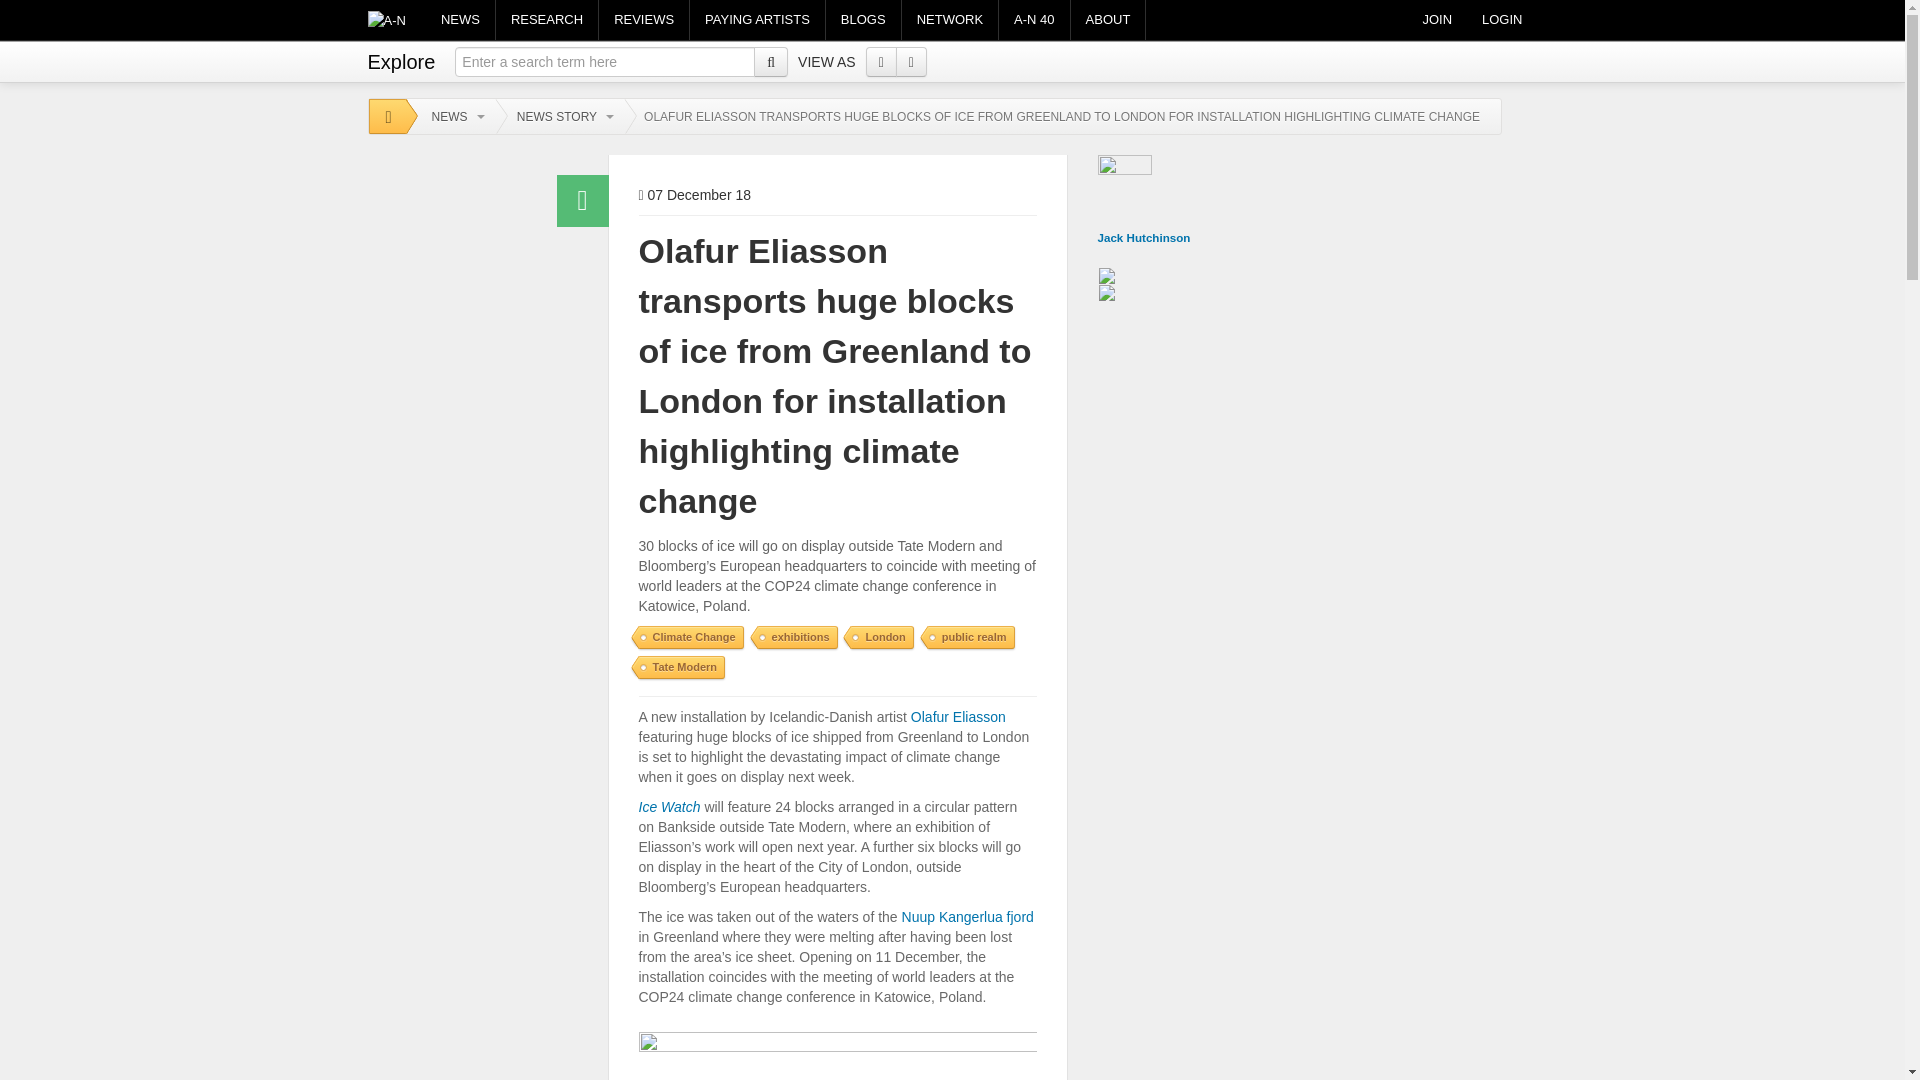 The image size is (1920, 1080). Describe the element at coordinates (644, 20) in the screenshot. I see `Reviews` at that location.